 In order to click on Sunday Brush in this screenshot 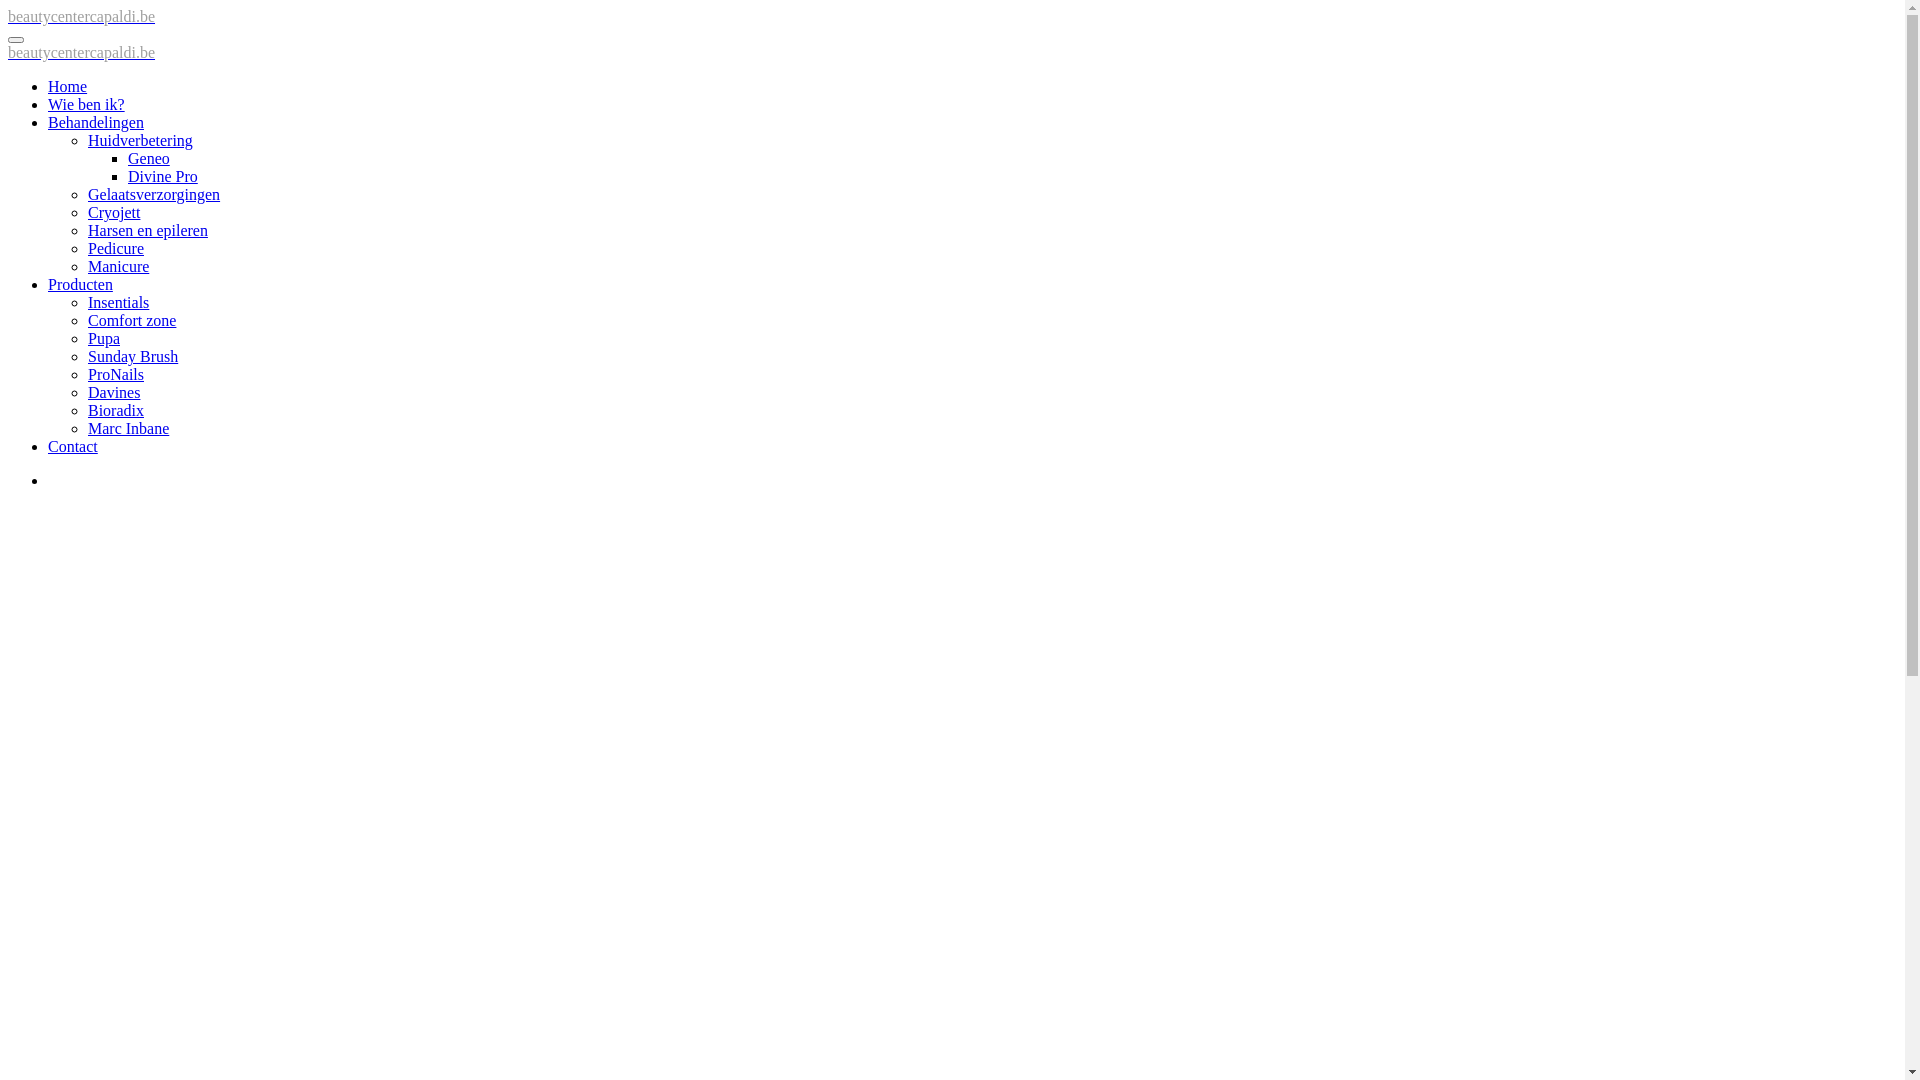, I will do `click(133, 356)`.